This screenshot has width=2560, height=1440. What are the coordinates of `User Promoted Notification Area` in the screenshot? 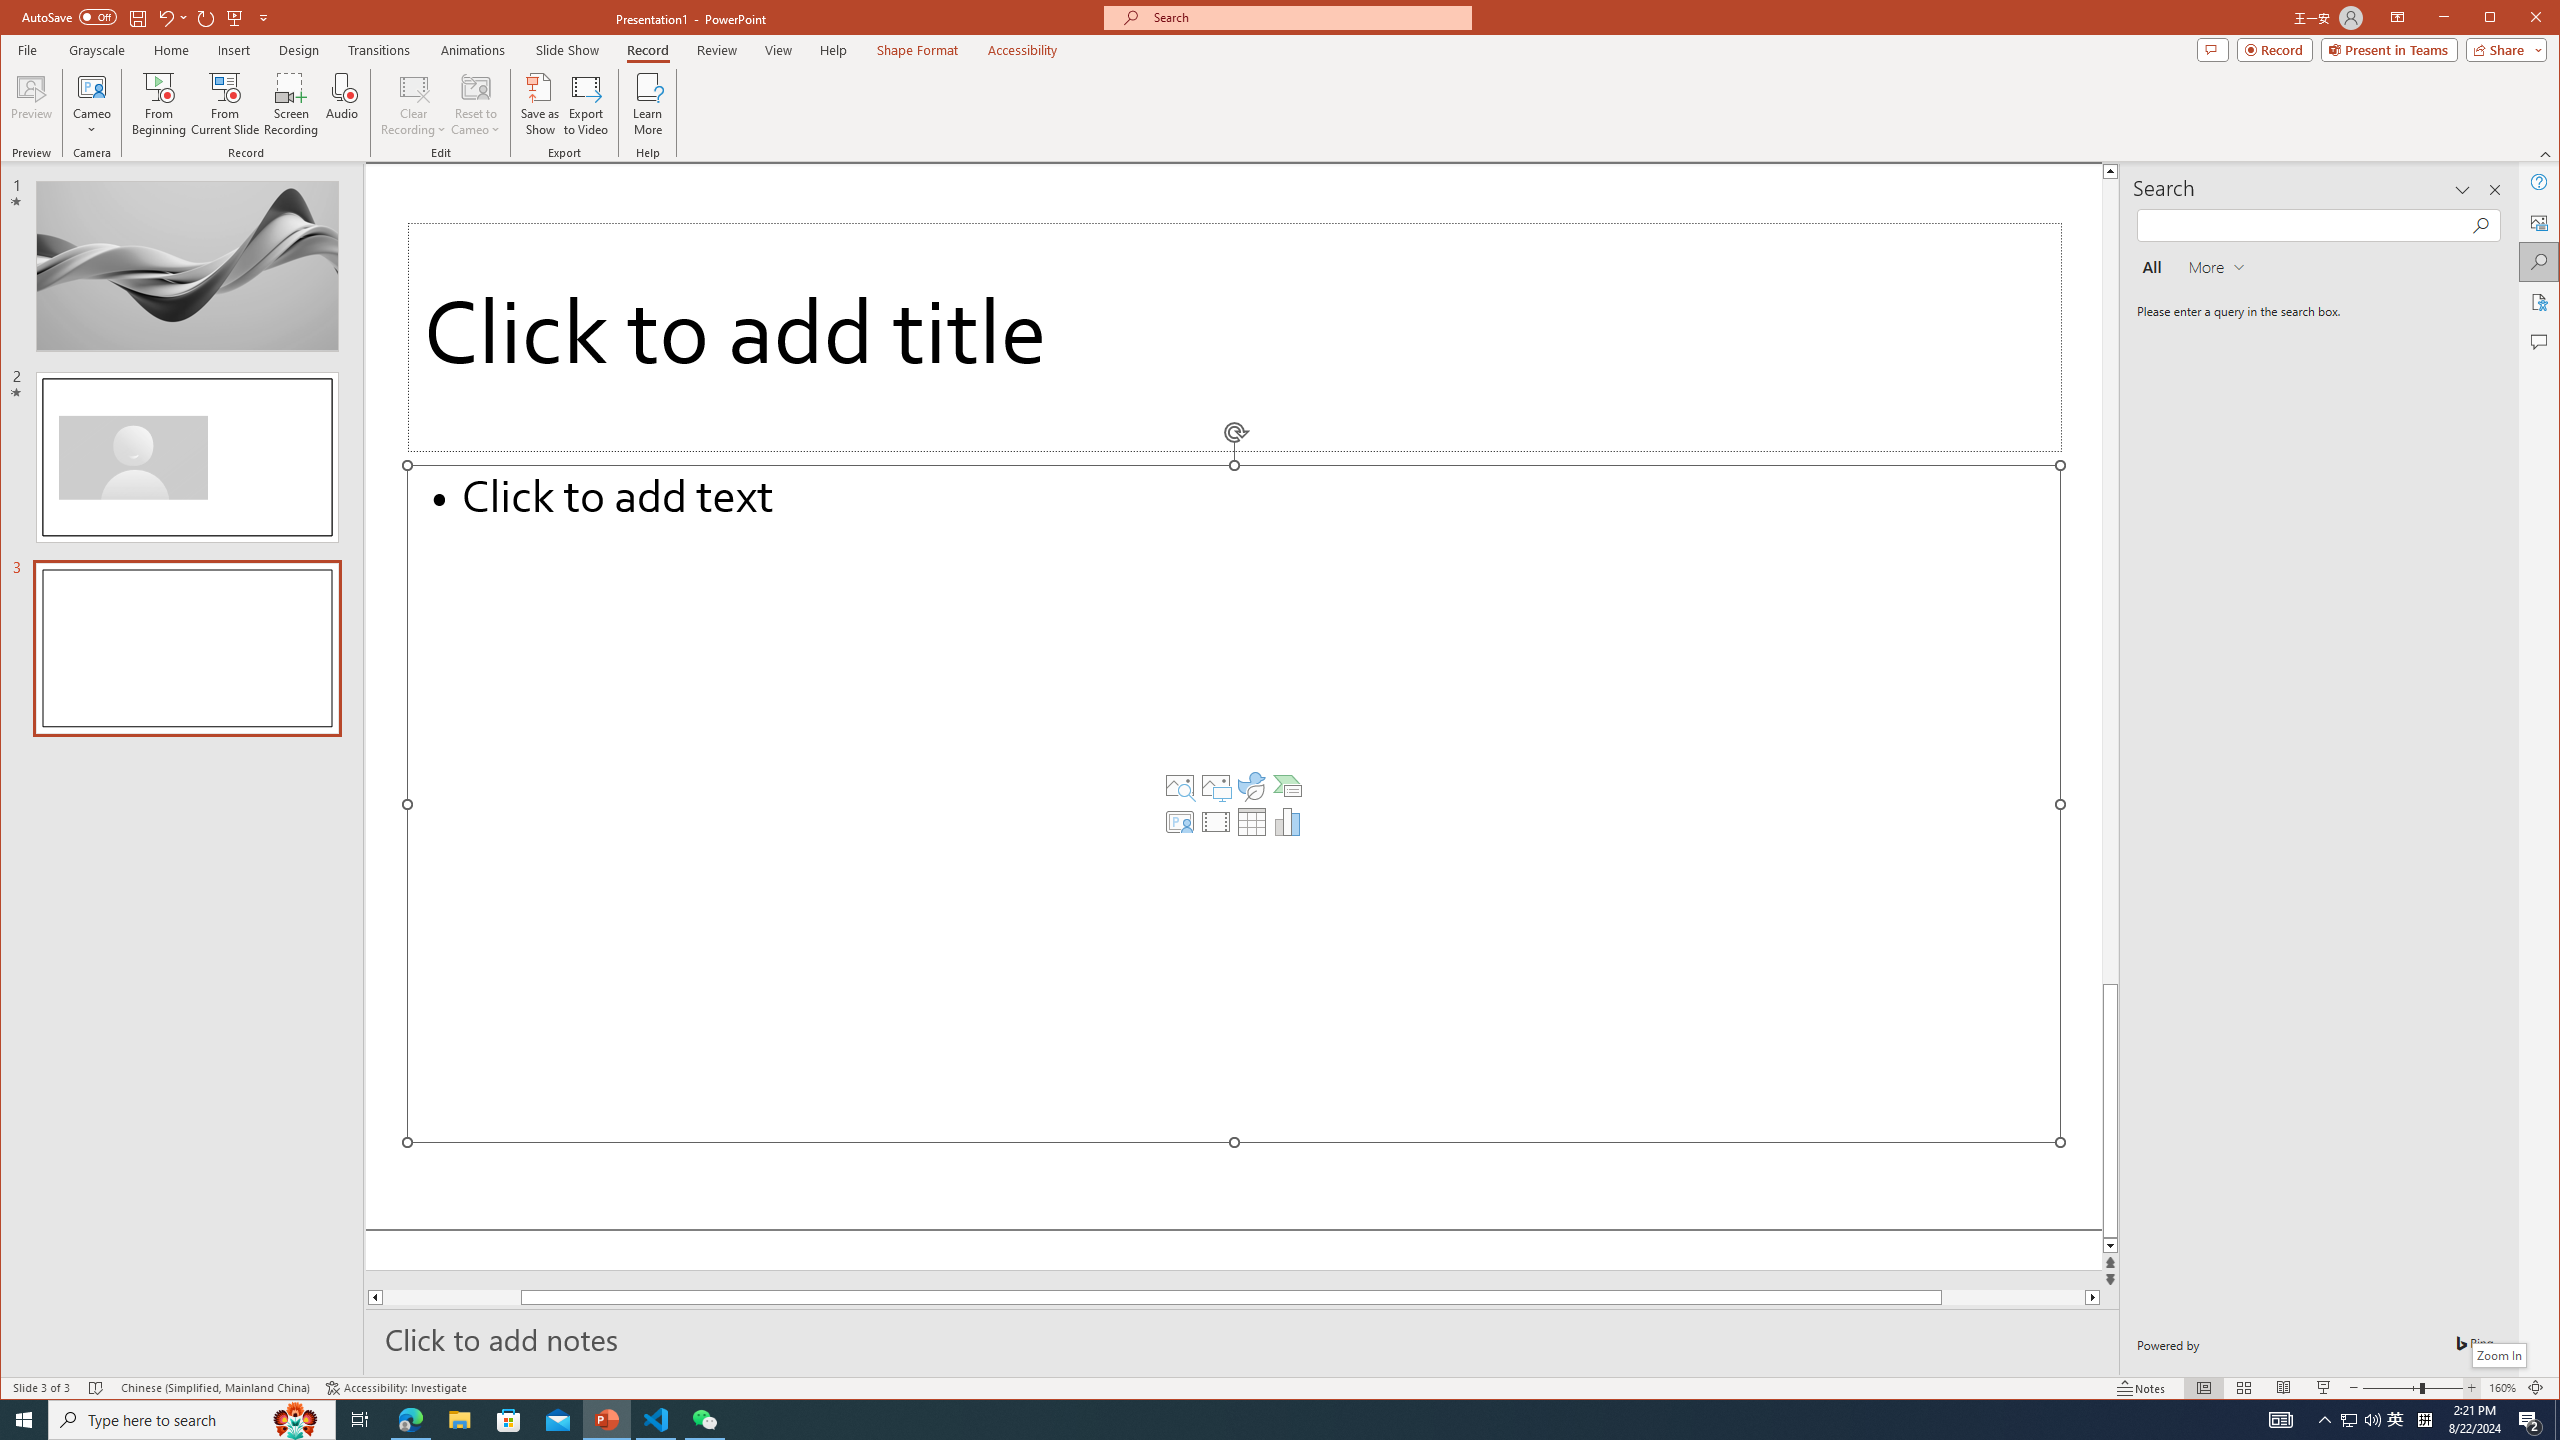 It's located at (2361, 1420).